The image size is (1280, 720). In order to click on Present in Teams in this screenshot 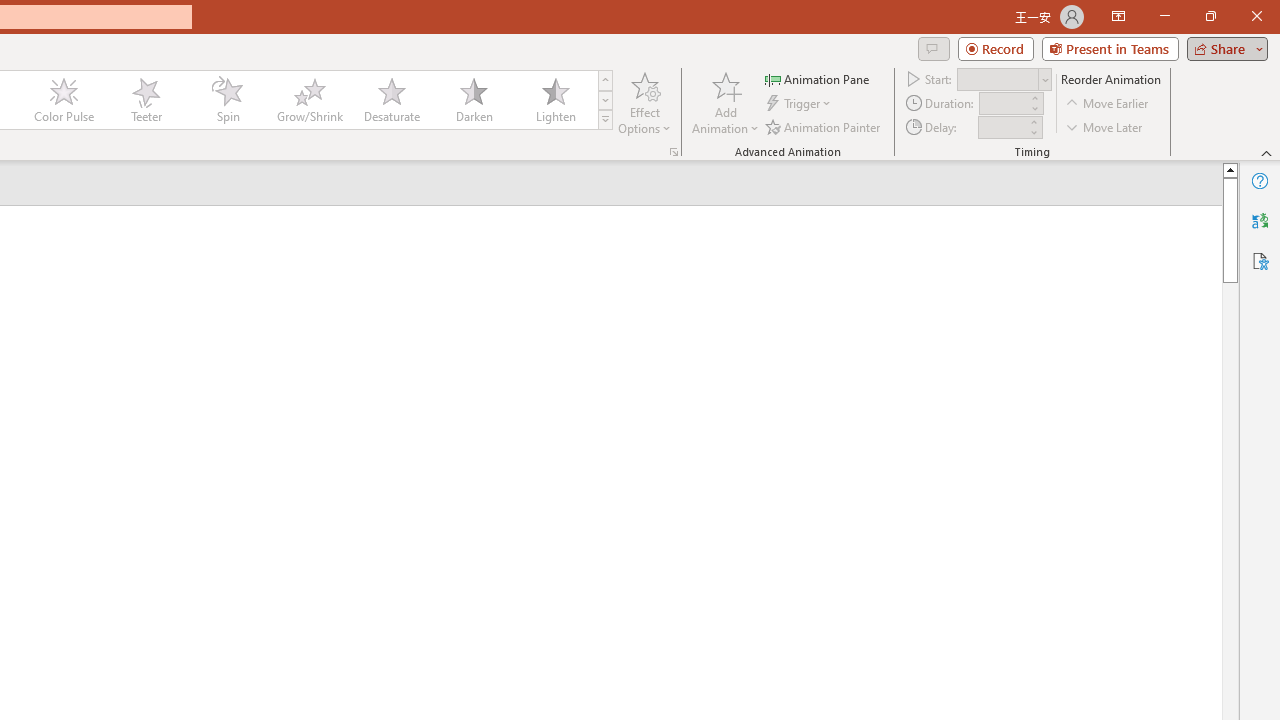, I will do `click(1110, 48)`.